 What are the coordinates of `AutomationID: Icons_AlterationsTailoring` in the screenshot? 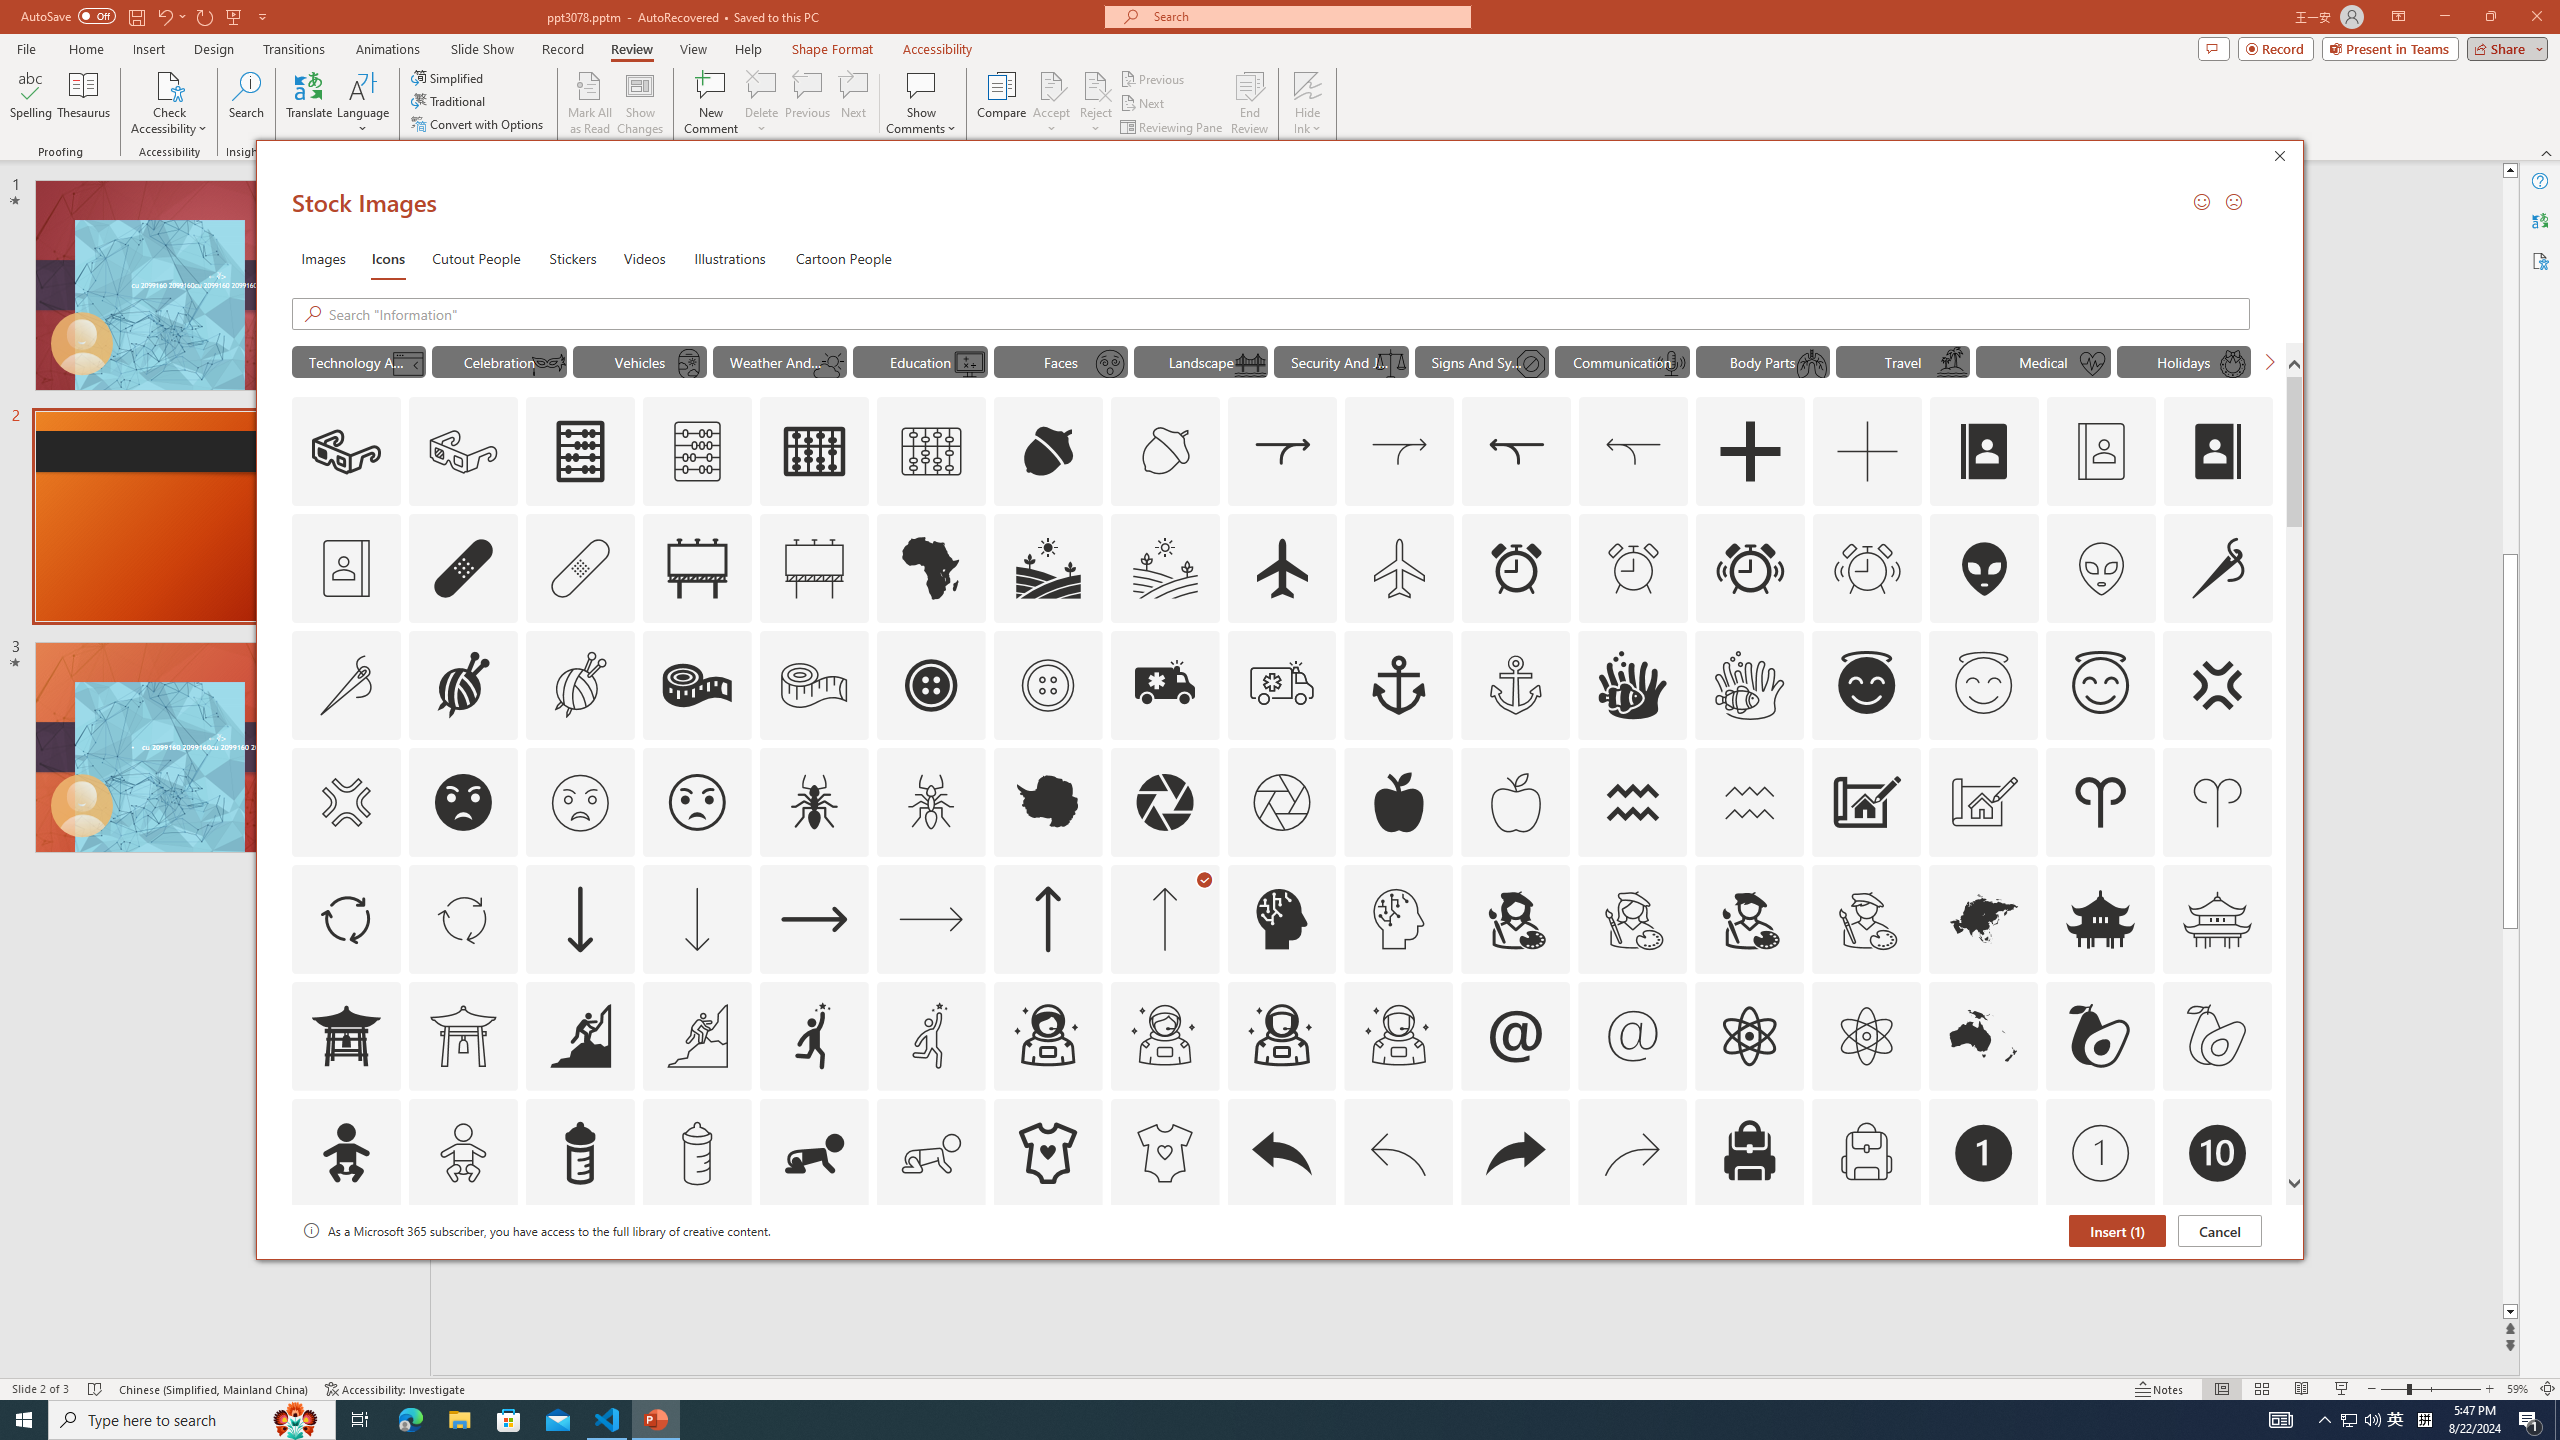 It's located at (2219, 568).